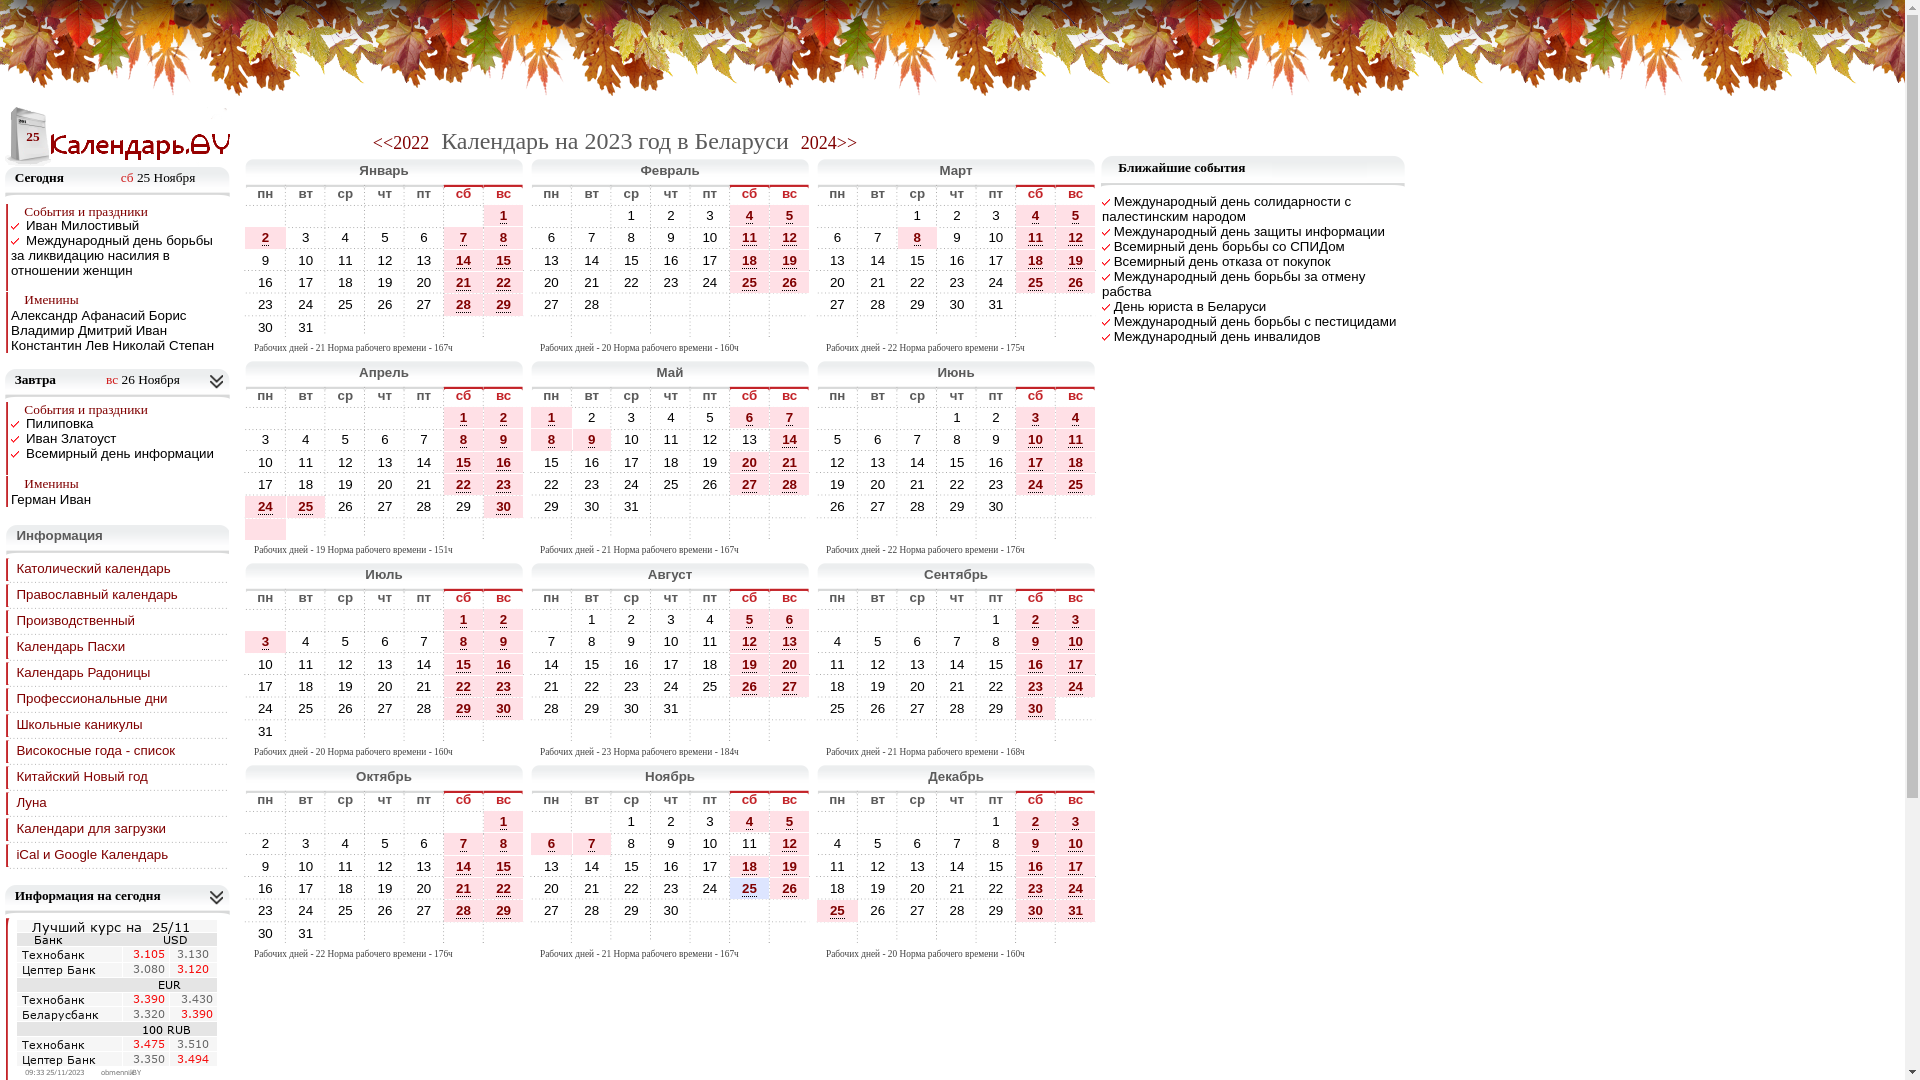 The width and height of the screenshot is (1920, 1080). What do you see at coordinates (878, 888) in the screenshot?
I see `19` at bounding box center [878, 888].